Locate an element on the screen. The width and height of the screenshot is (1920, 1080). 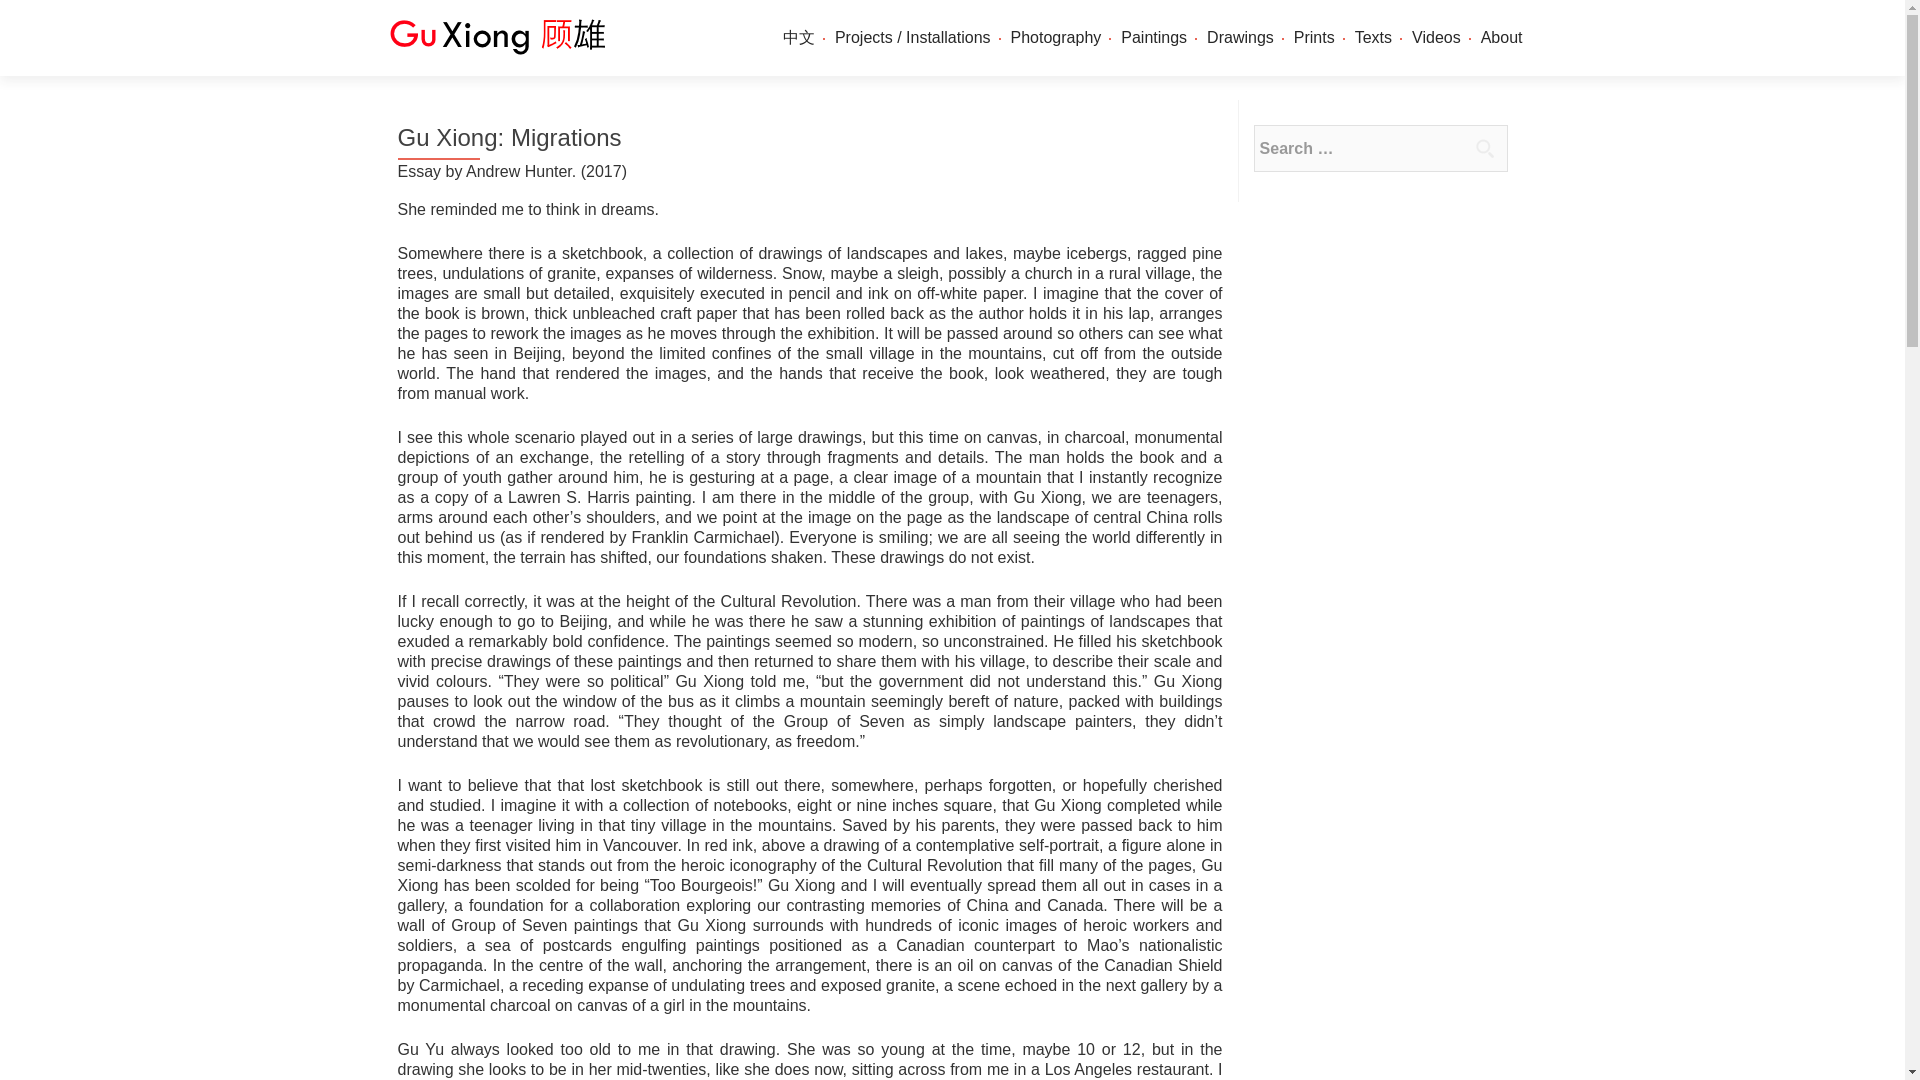
Photography is located at coordinates (1056, 38).